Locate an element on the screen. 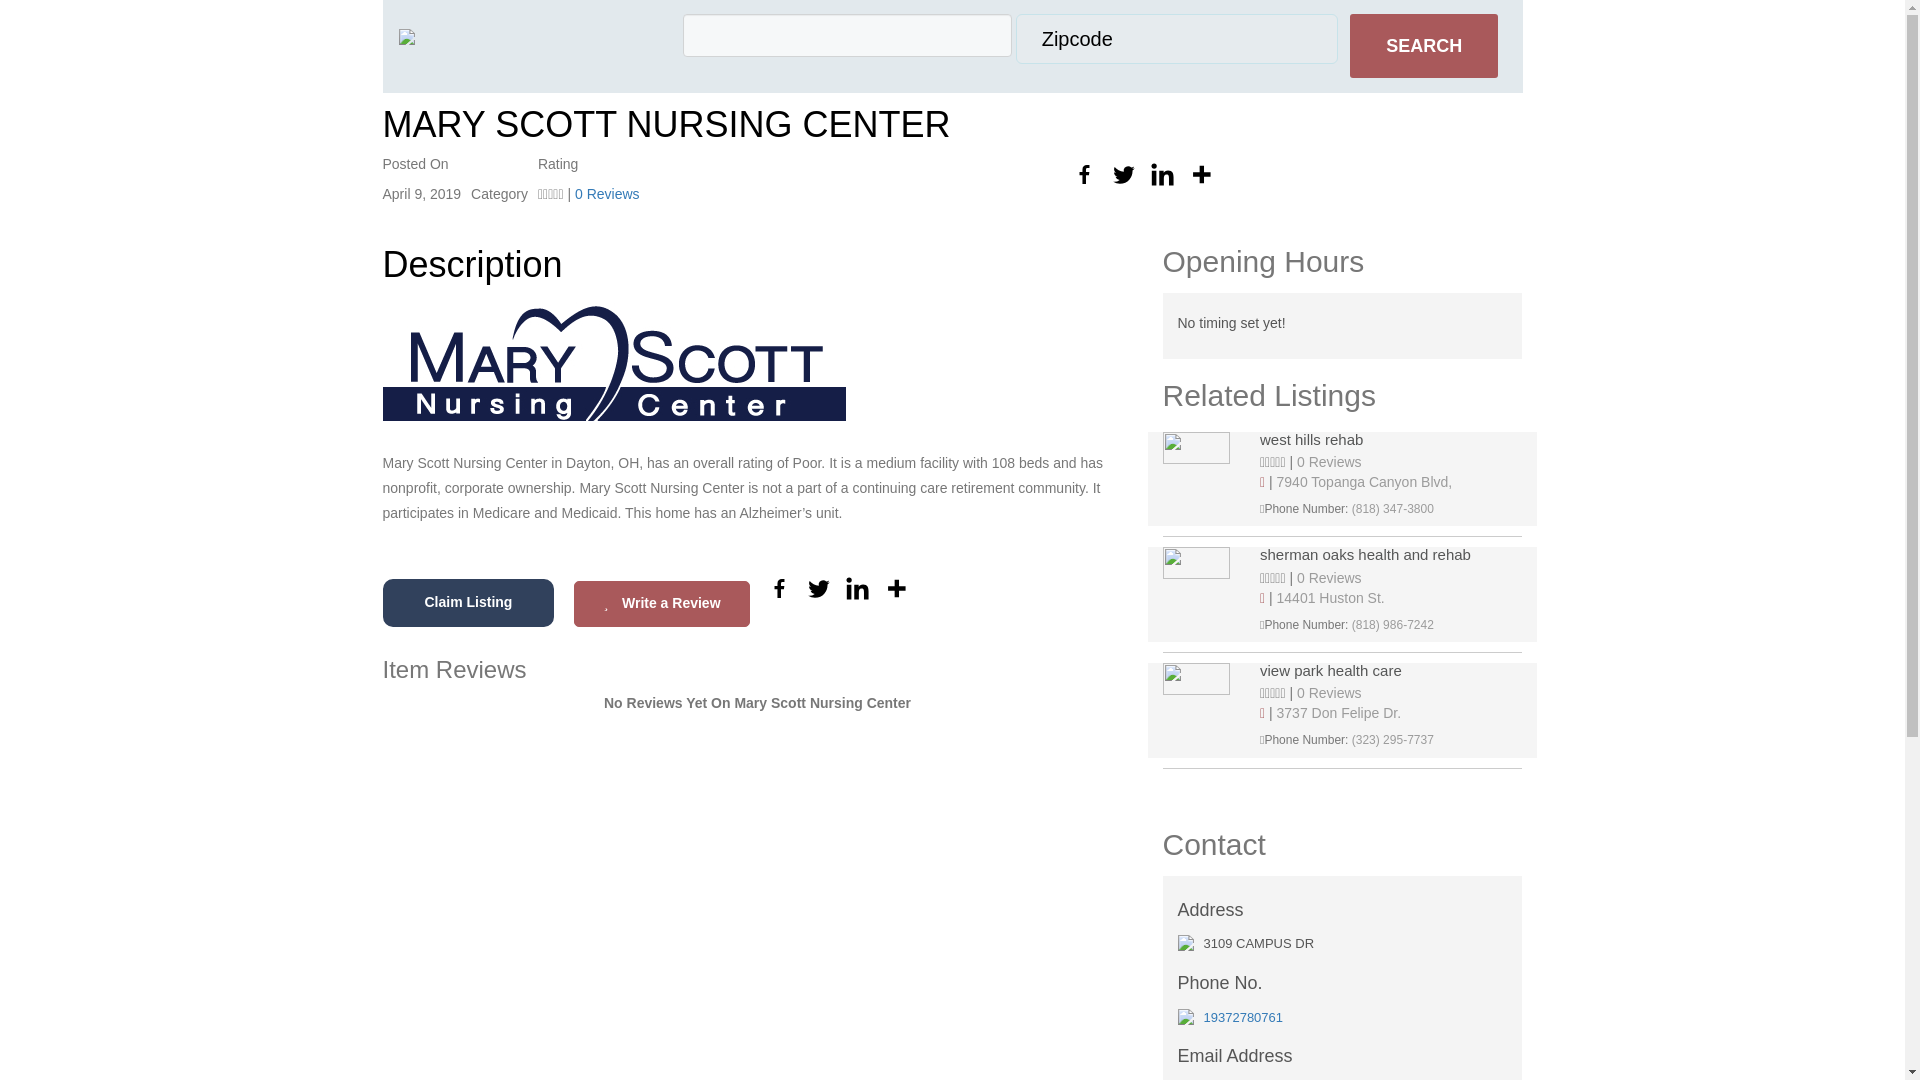 The image size is (1920, 1080). Linkedin is located at coordinates (1162, 174).